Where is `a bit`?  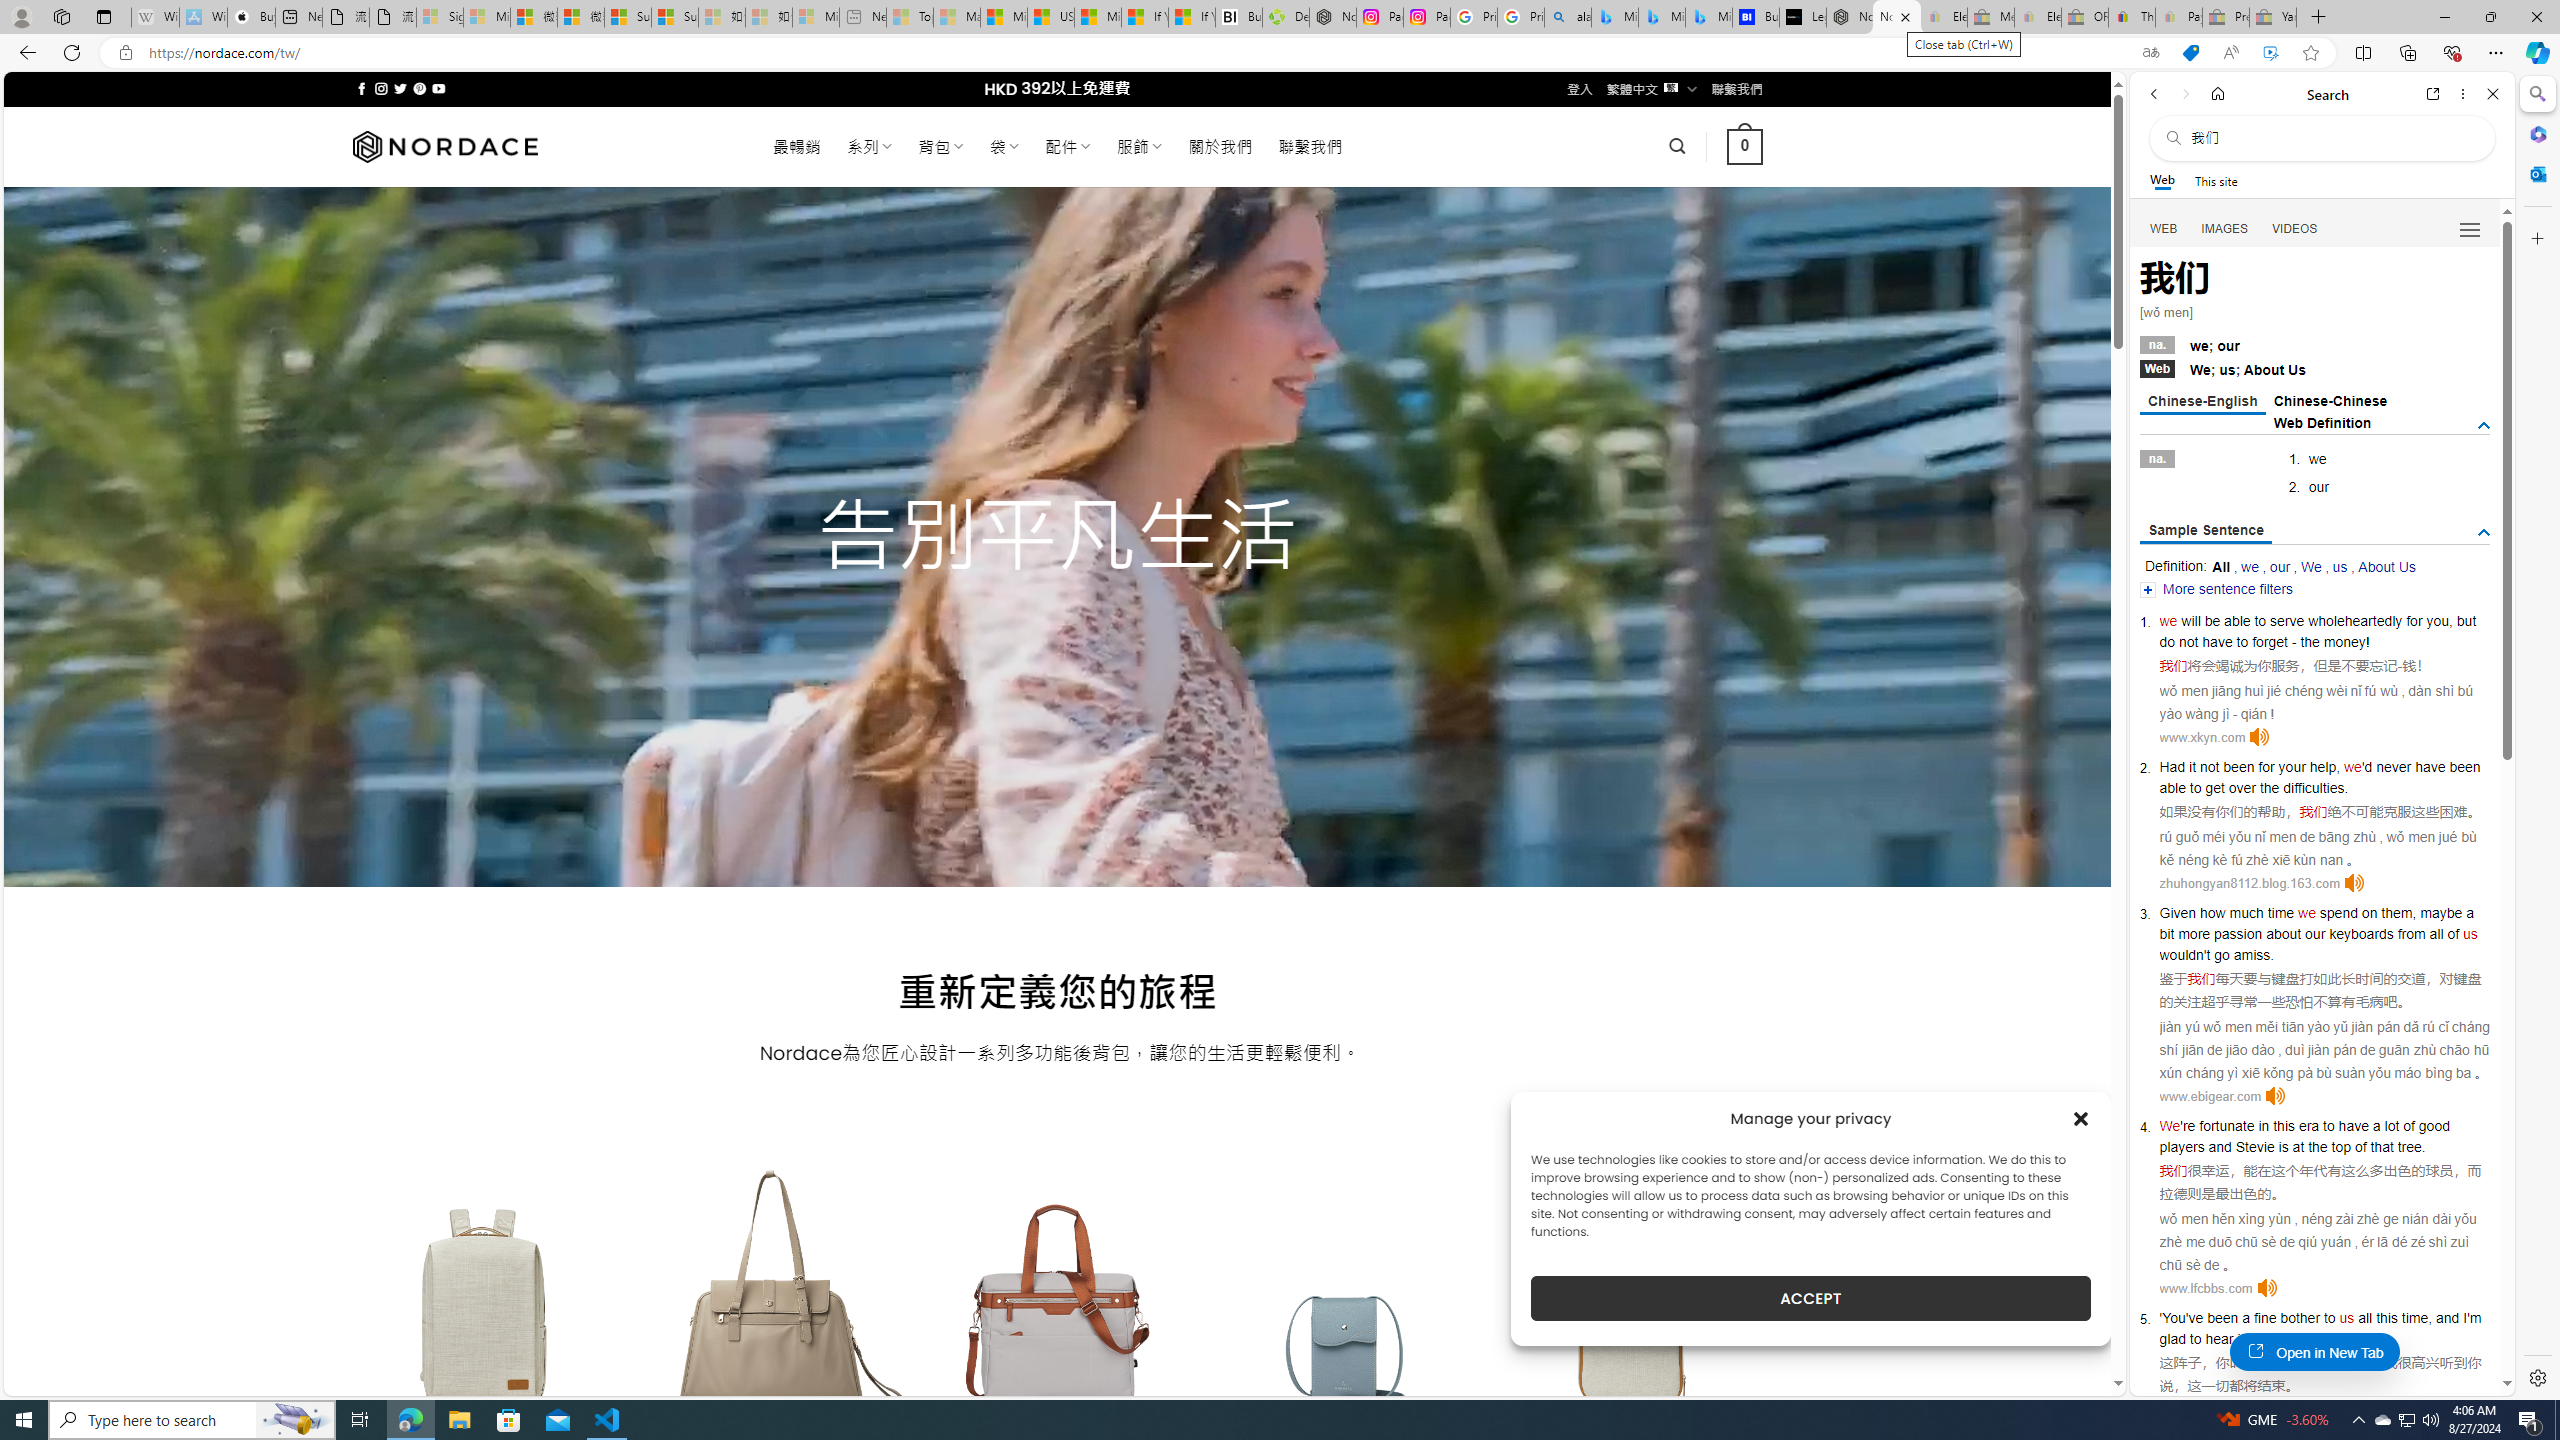 a bit is located at coordinates (2315, 922).